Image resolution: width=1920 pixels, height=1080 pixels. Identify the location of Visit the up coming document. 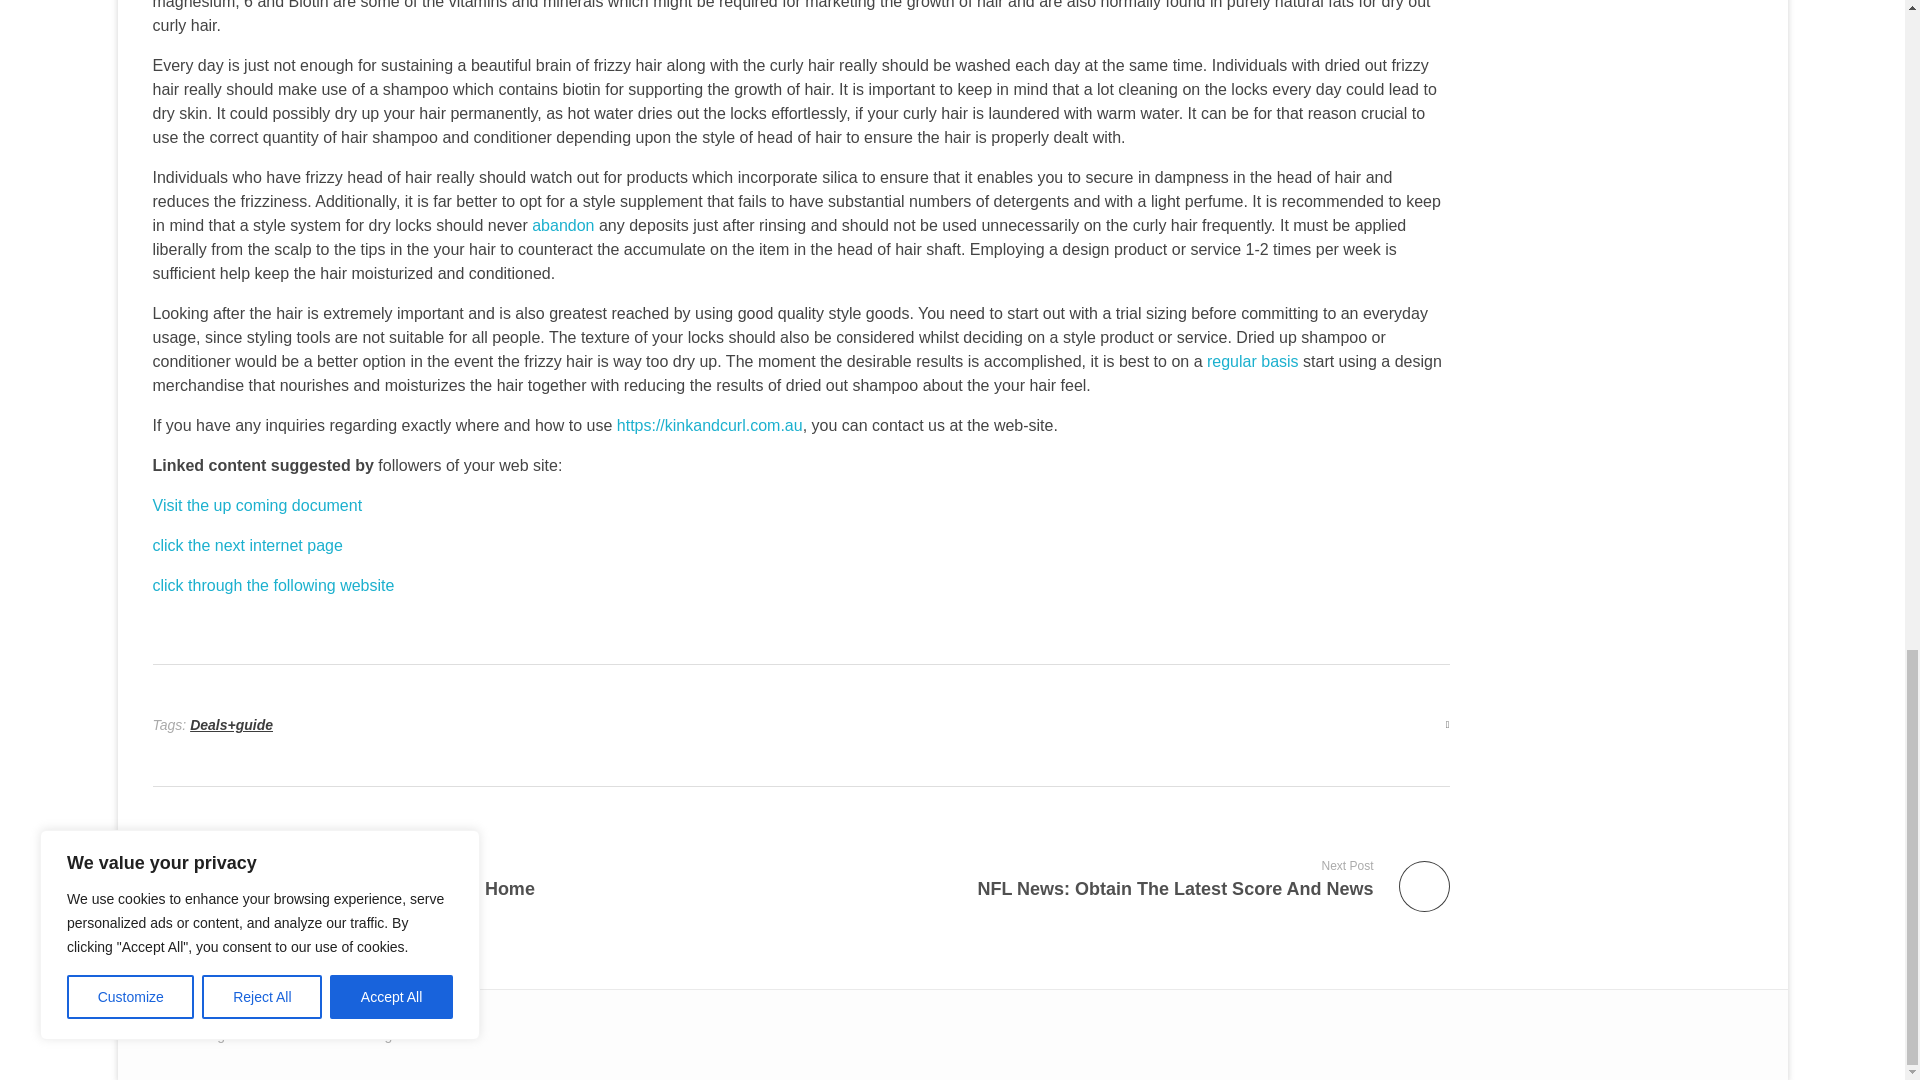
(468, 878).